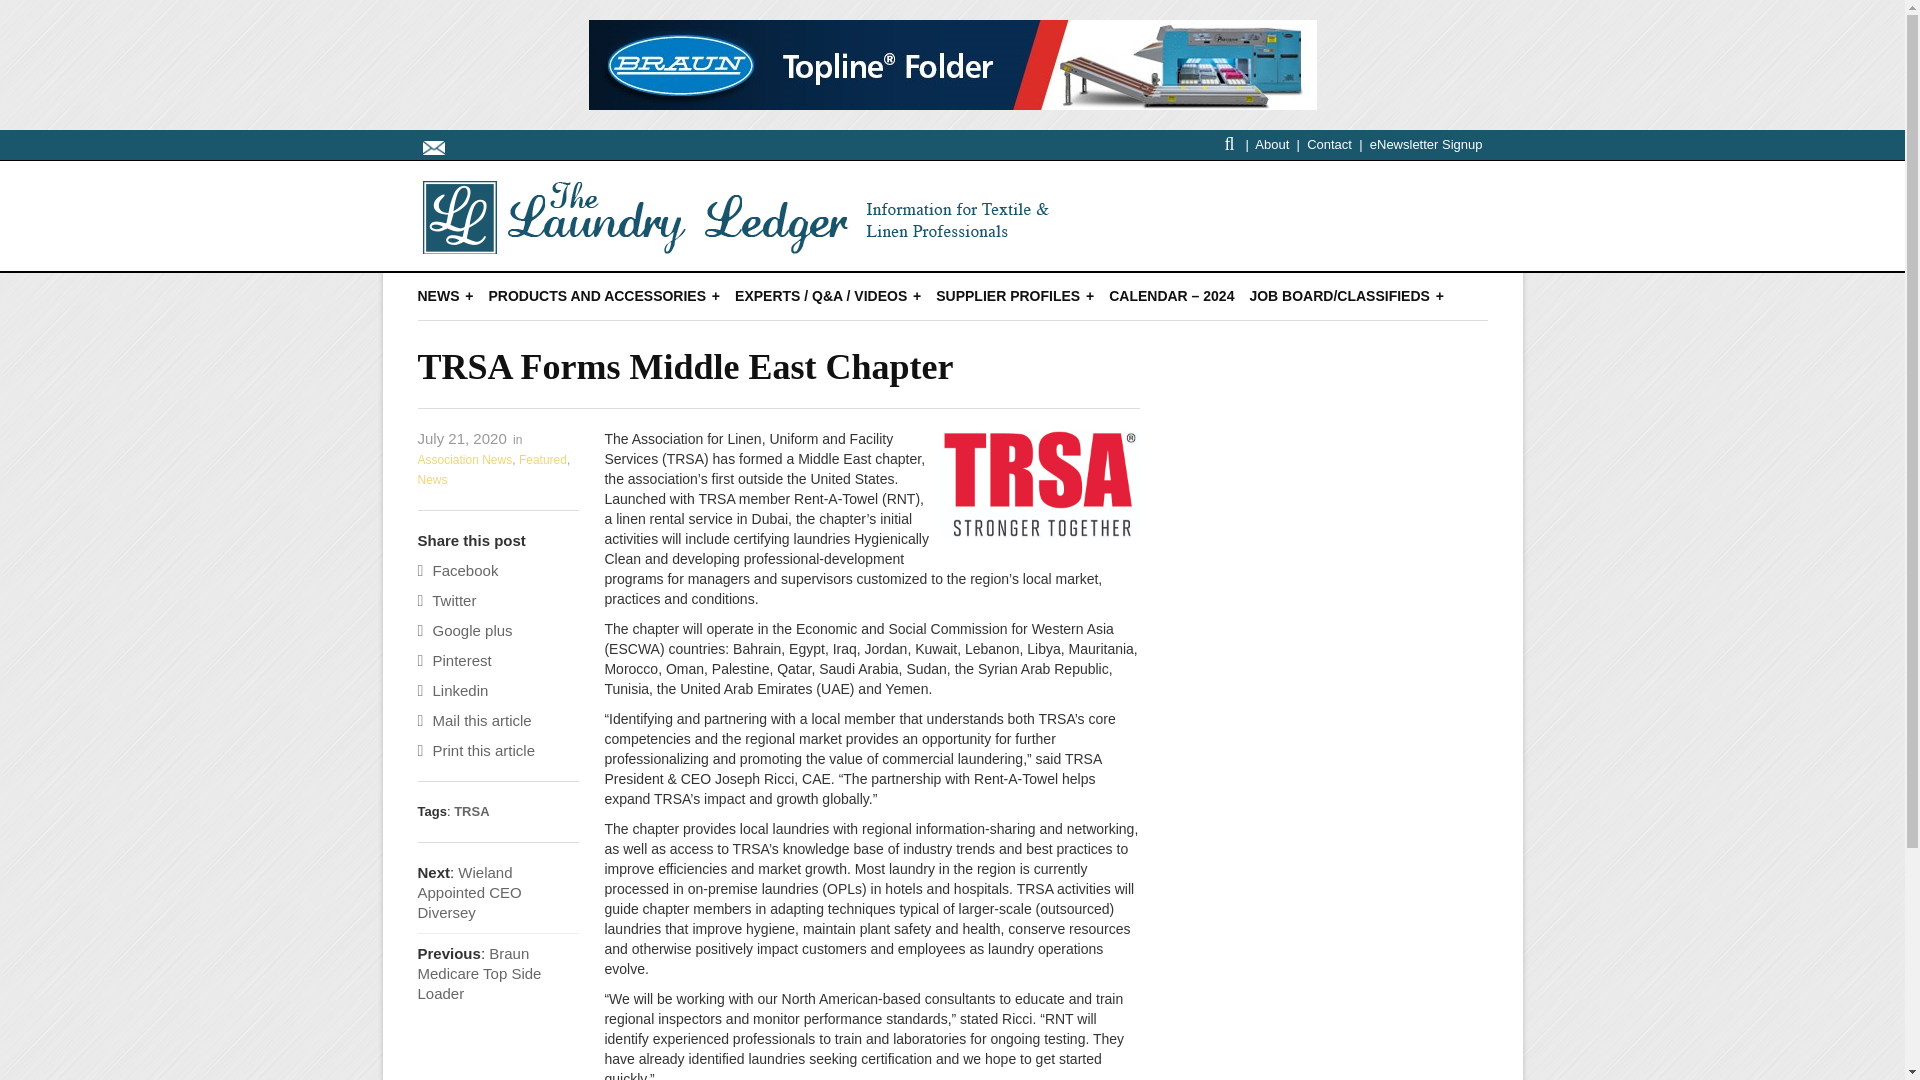 This screenshot has width=1920, height=1080. Describe the element at coordinates (1426, 144) in the screenshot. I see `eNewsletter Signup` at that location.